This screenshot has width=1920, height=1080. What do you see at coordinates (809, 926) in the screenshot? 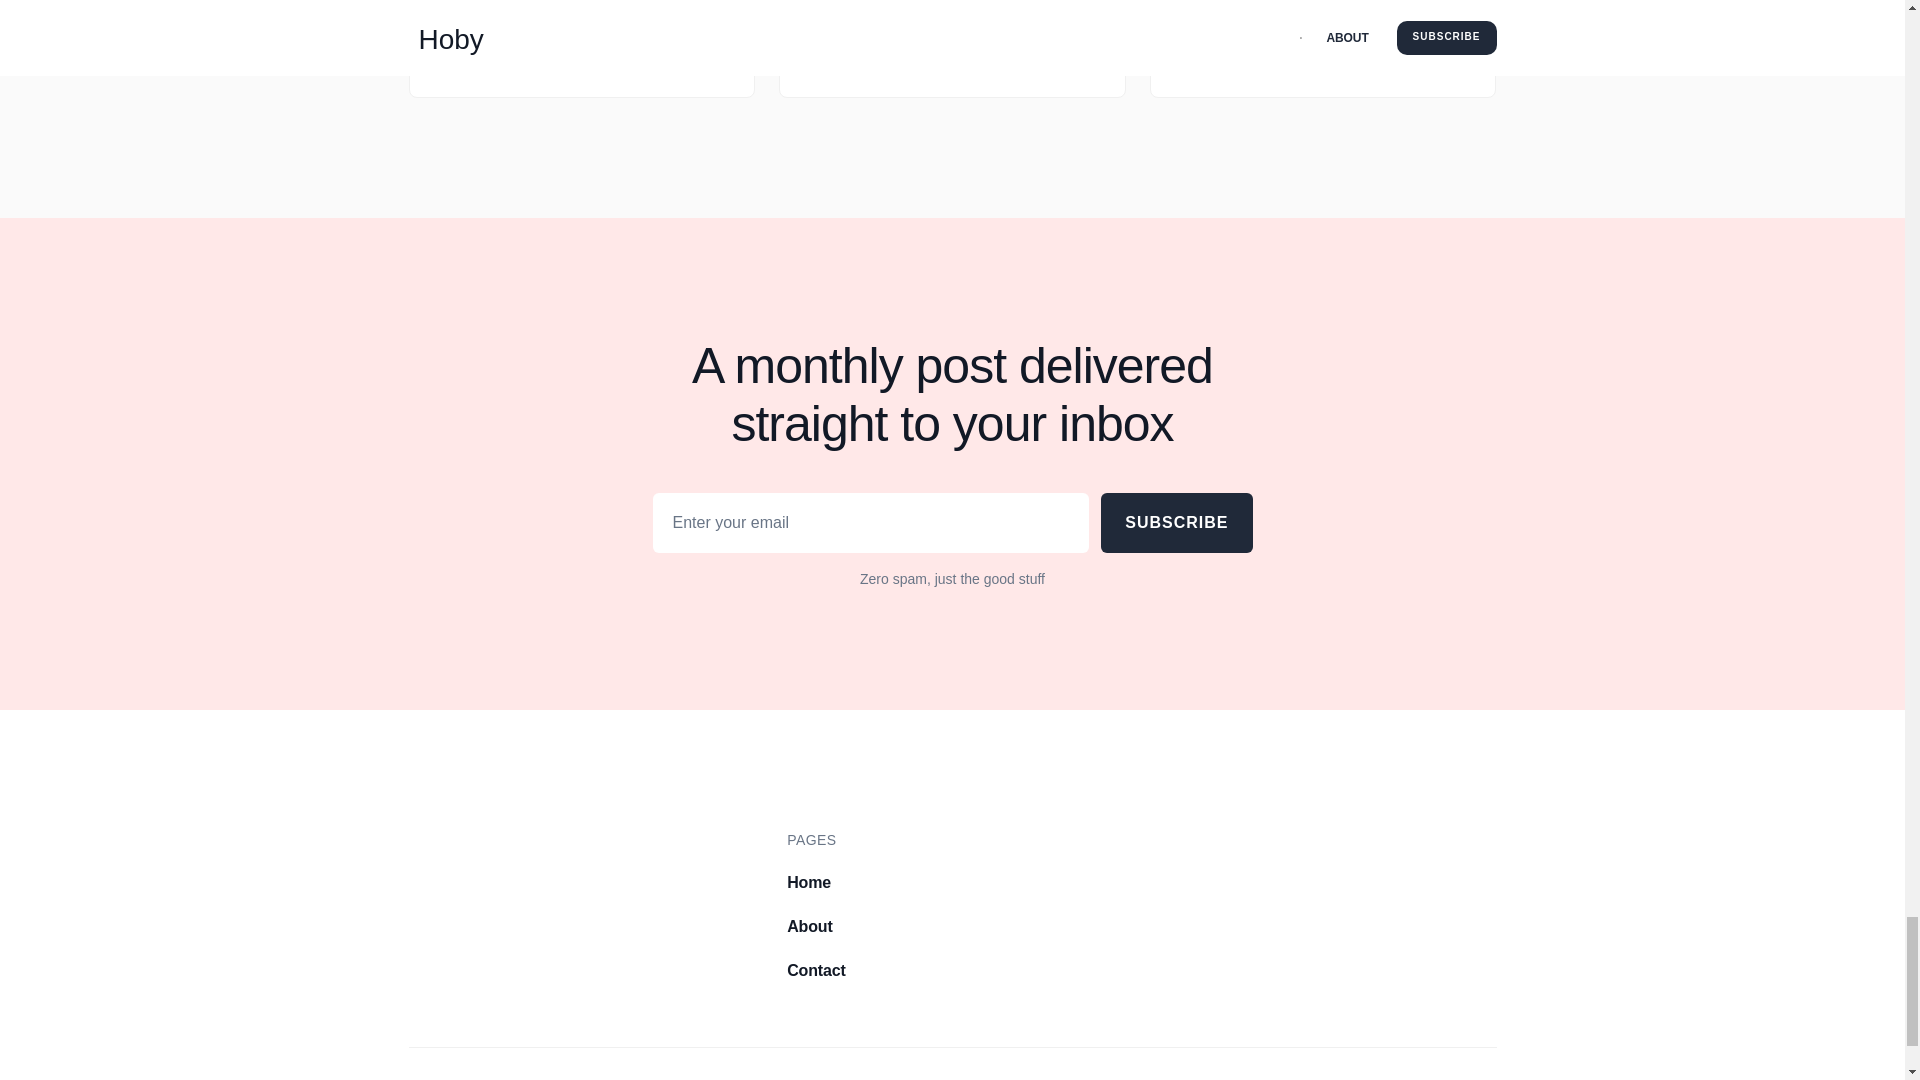
I see `About` at bounding box center [809, 926].